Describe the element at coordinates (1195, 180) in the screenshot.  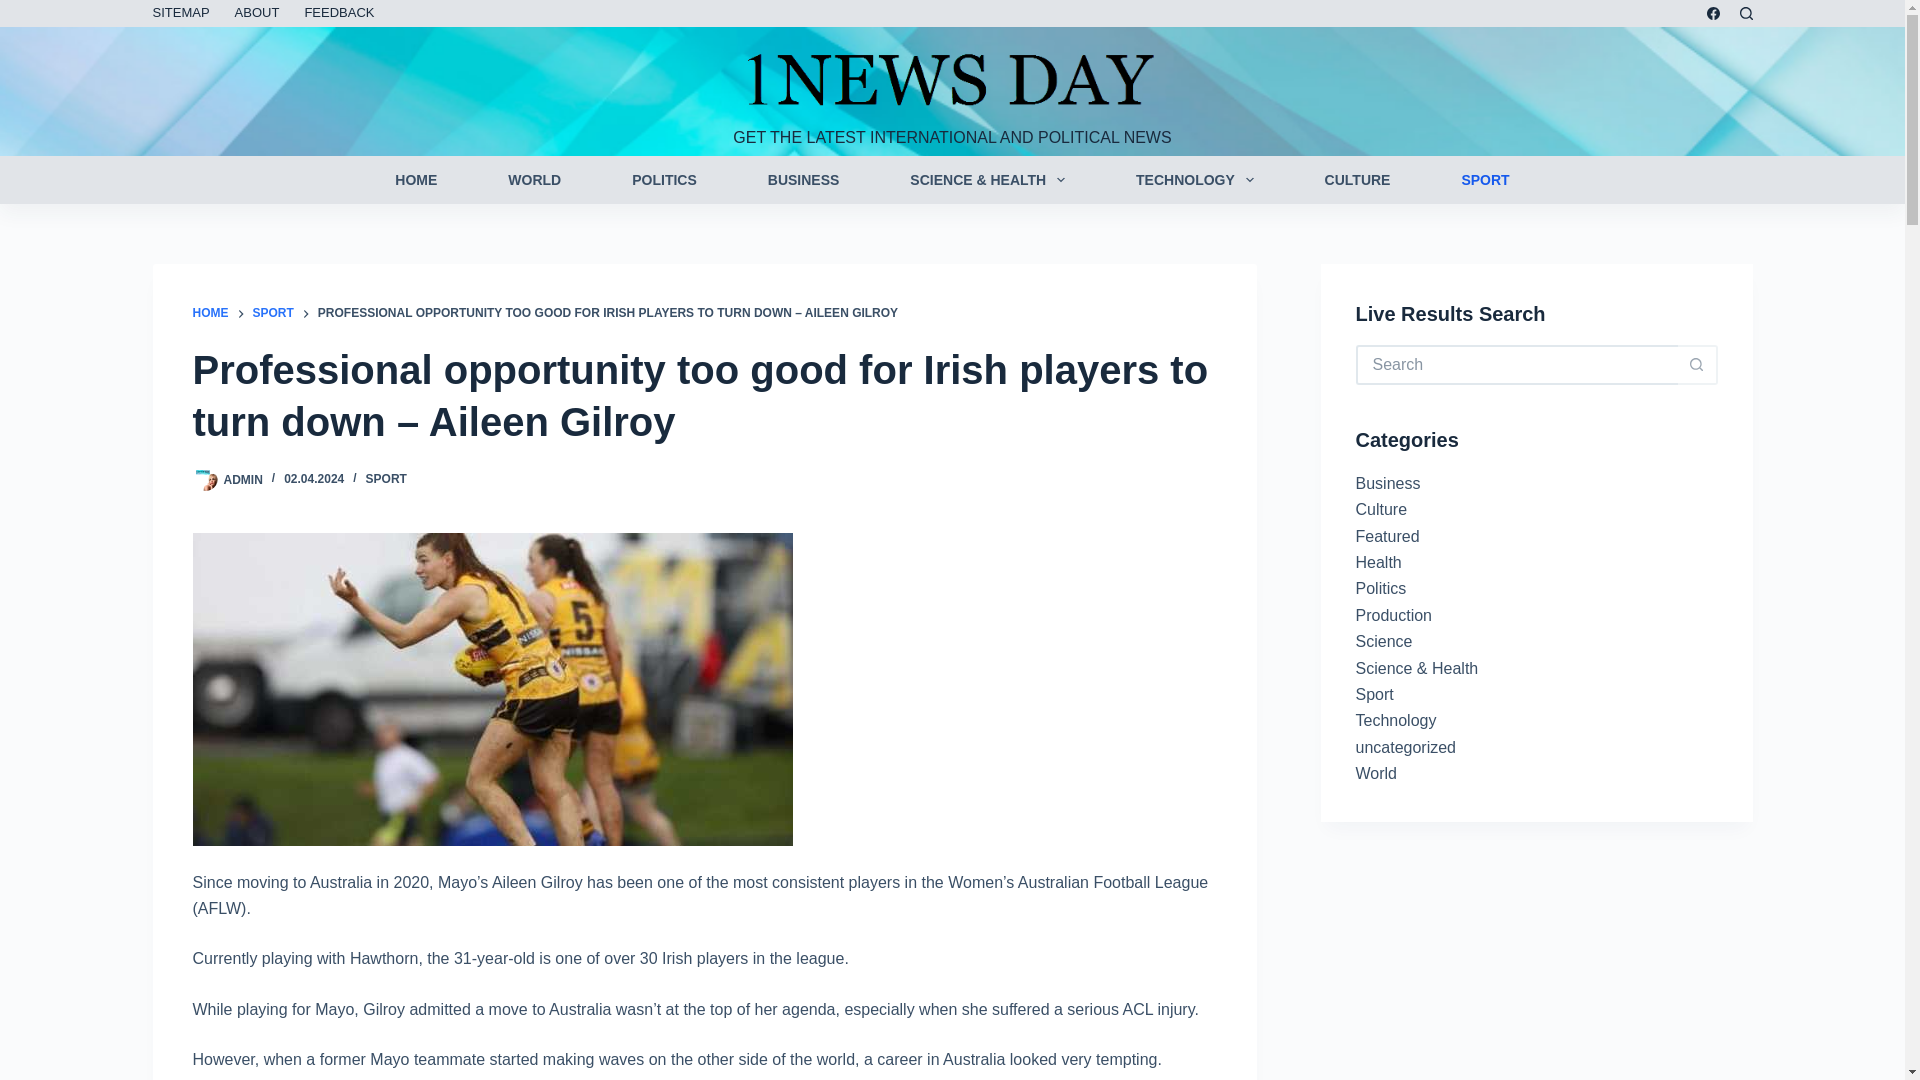
I see `TECHNOLOGY` at that location.